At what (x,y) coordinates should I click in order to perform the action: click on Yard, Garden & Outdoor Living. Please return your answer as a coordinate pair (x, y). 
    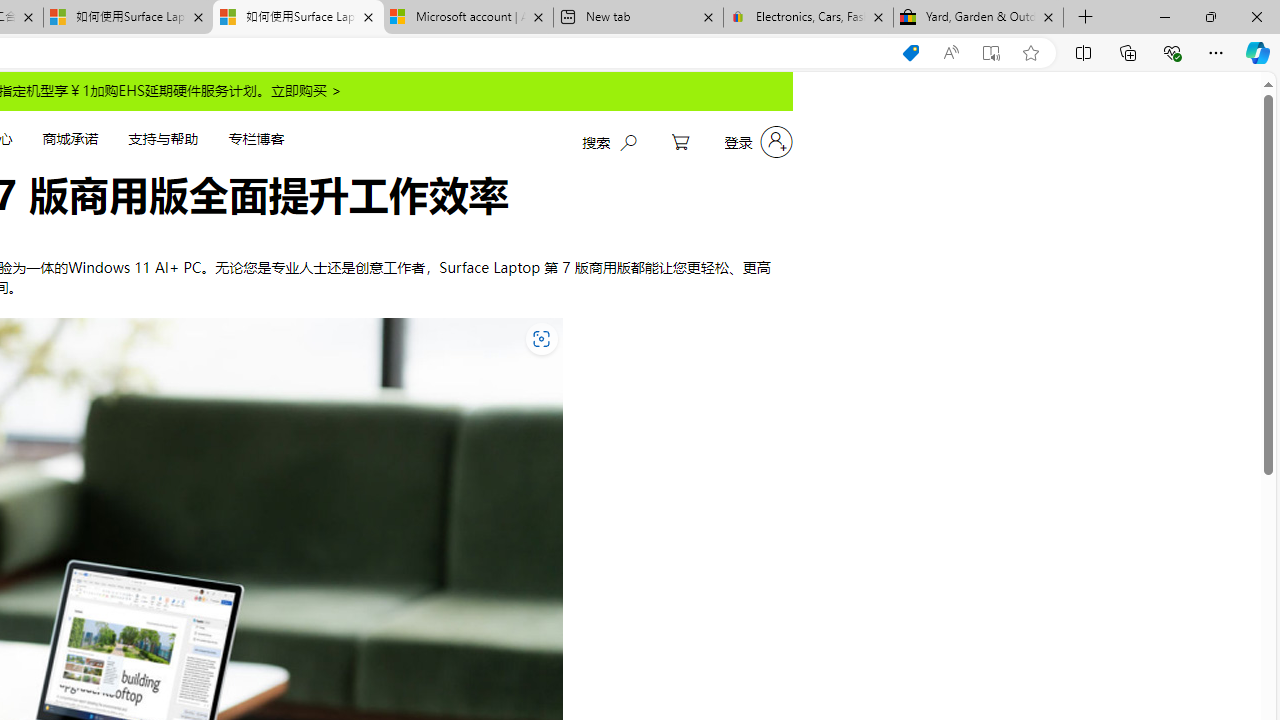
    Looking at the image, I should click on (978, 18).